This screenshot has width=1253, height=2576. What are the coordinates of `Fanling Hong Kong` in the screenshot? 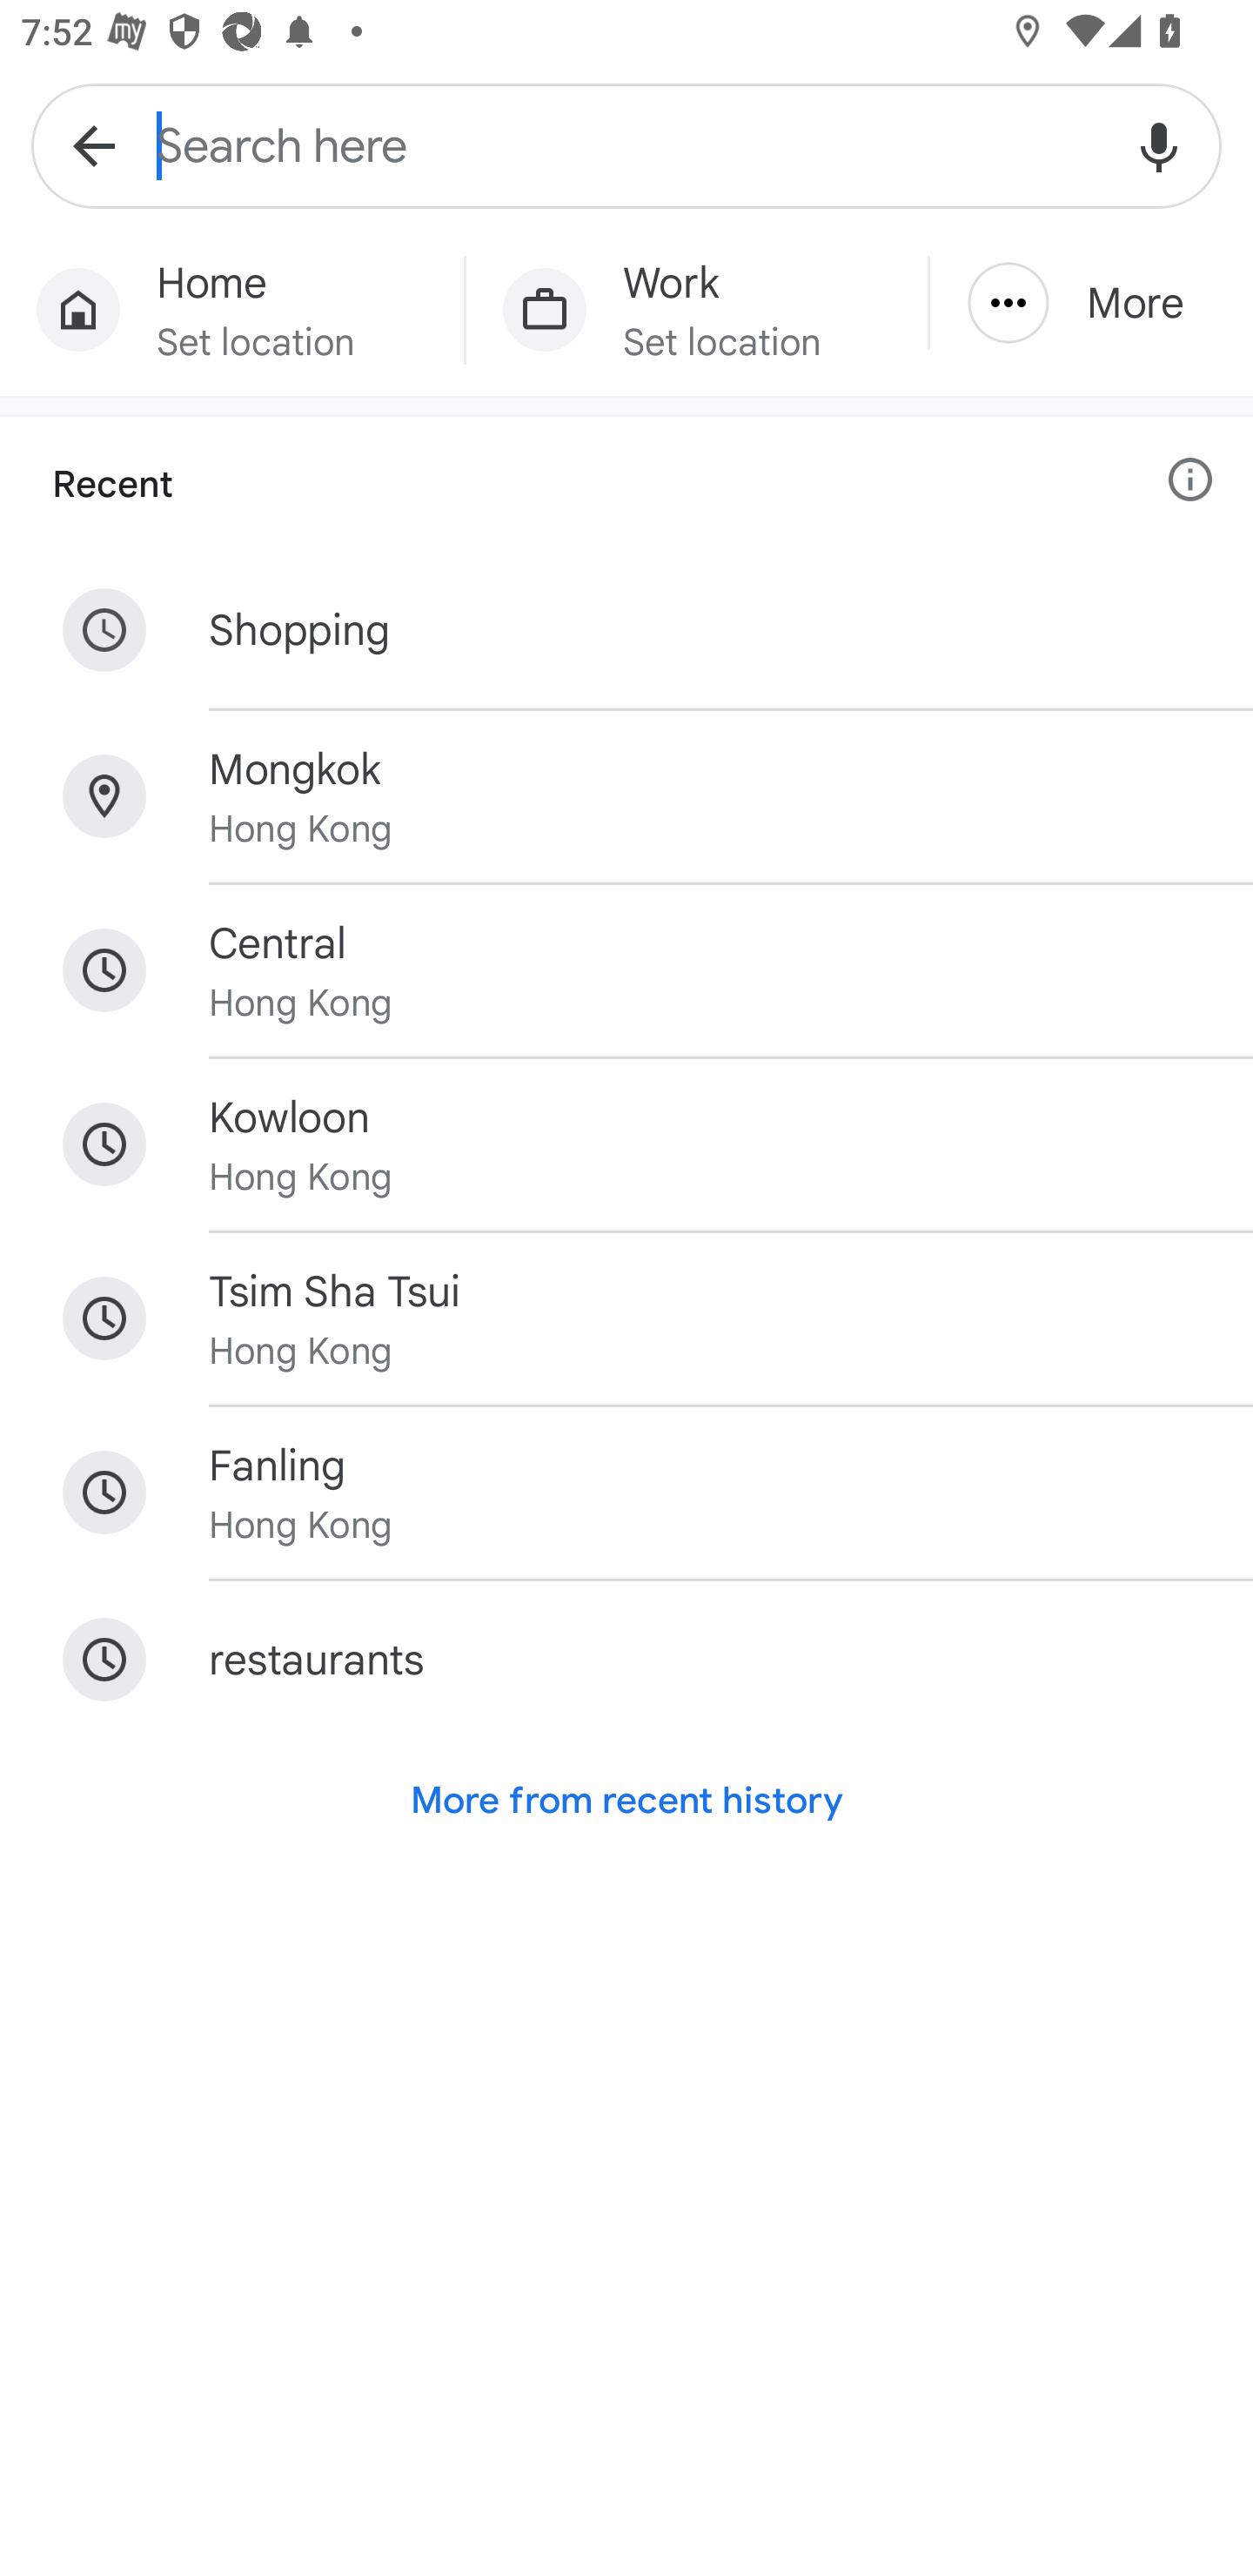 It's located at (626, 1493).